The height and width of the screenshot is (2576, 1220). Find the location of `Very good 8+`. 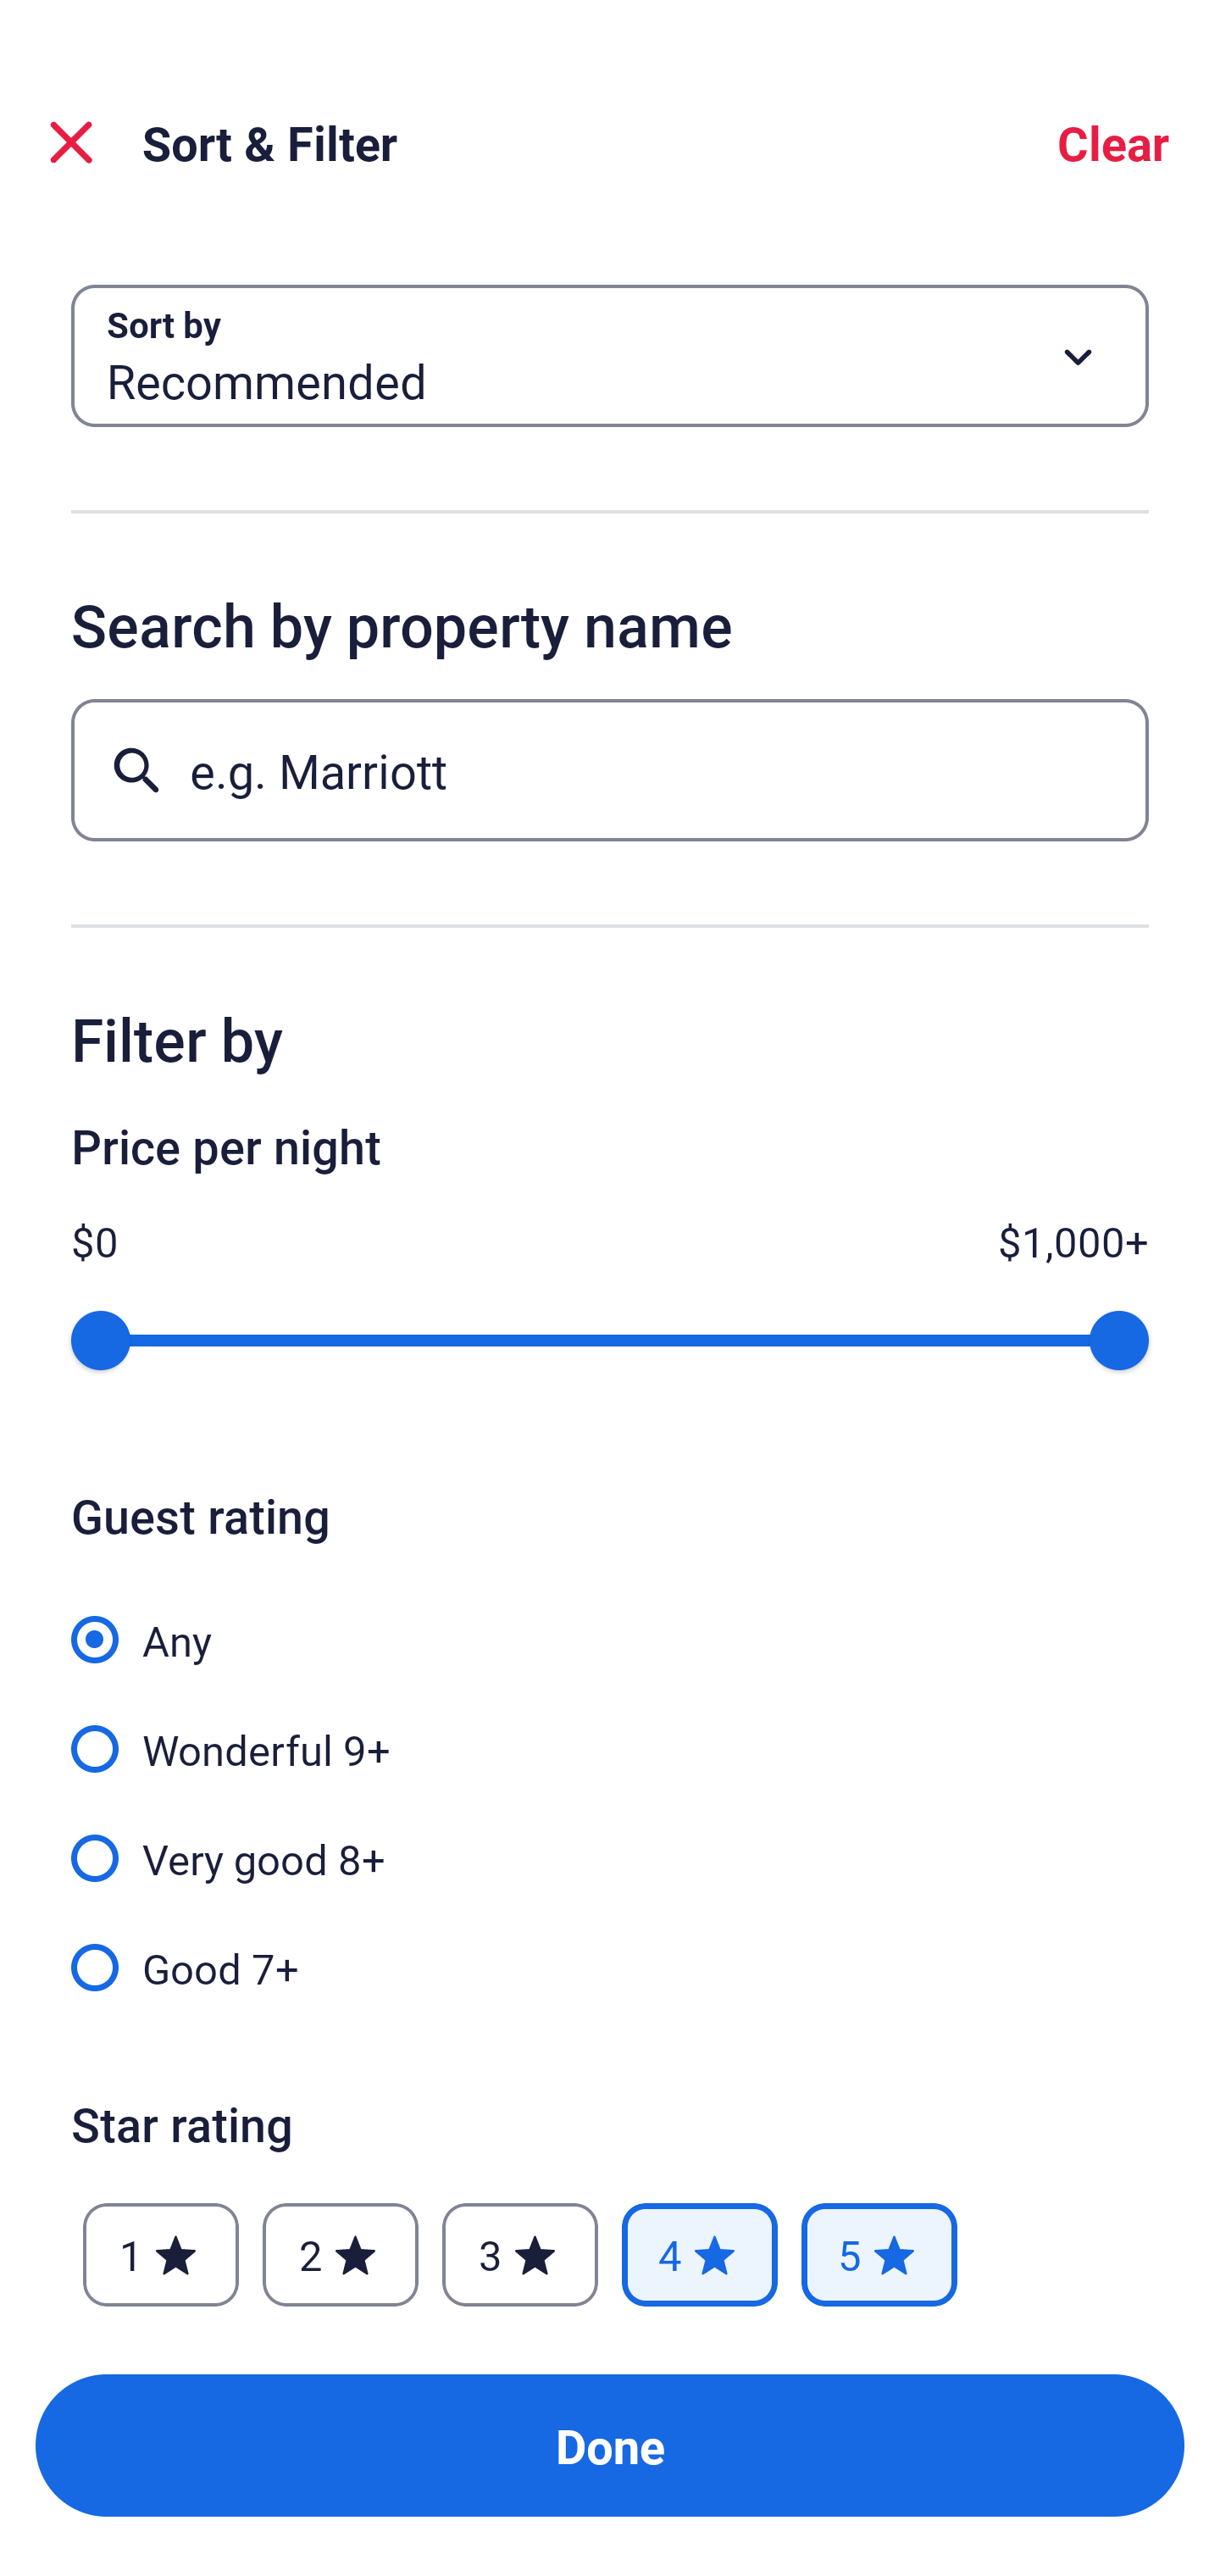

Very good 8+ is located at coordinates (610, 1840).